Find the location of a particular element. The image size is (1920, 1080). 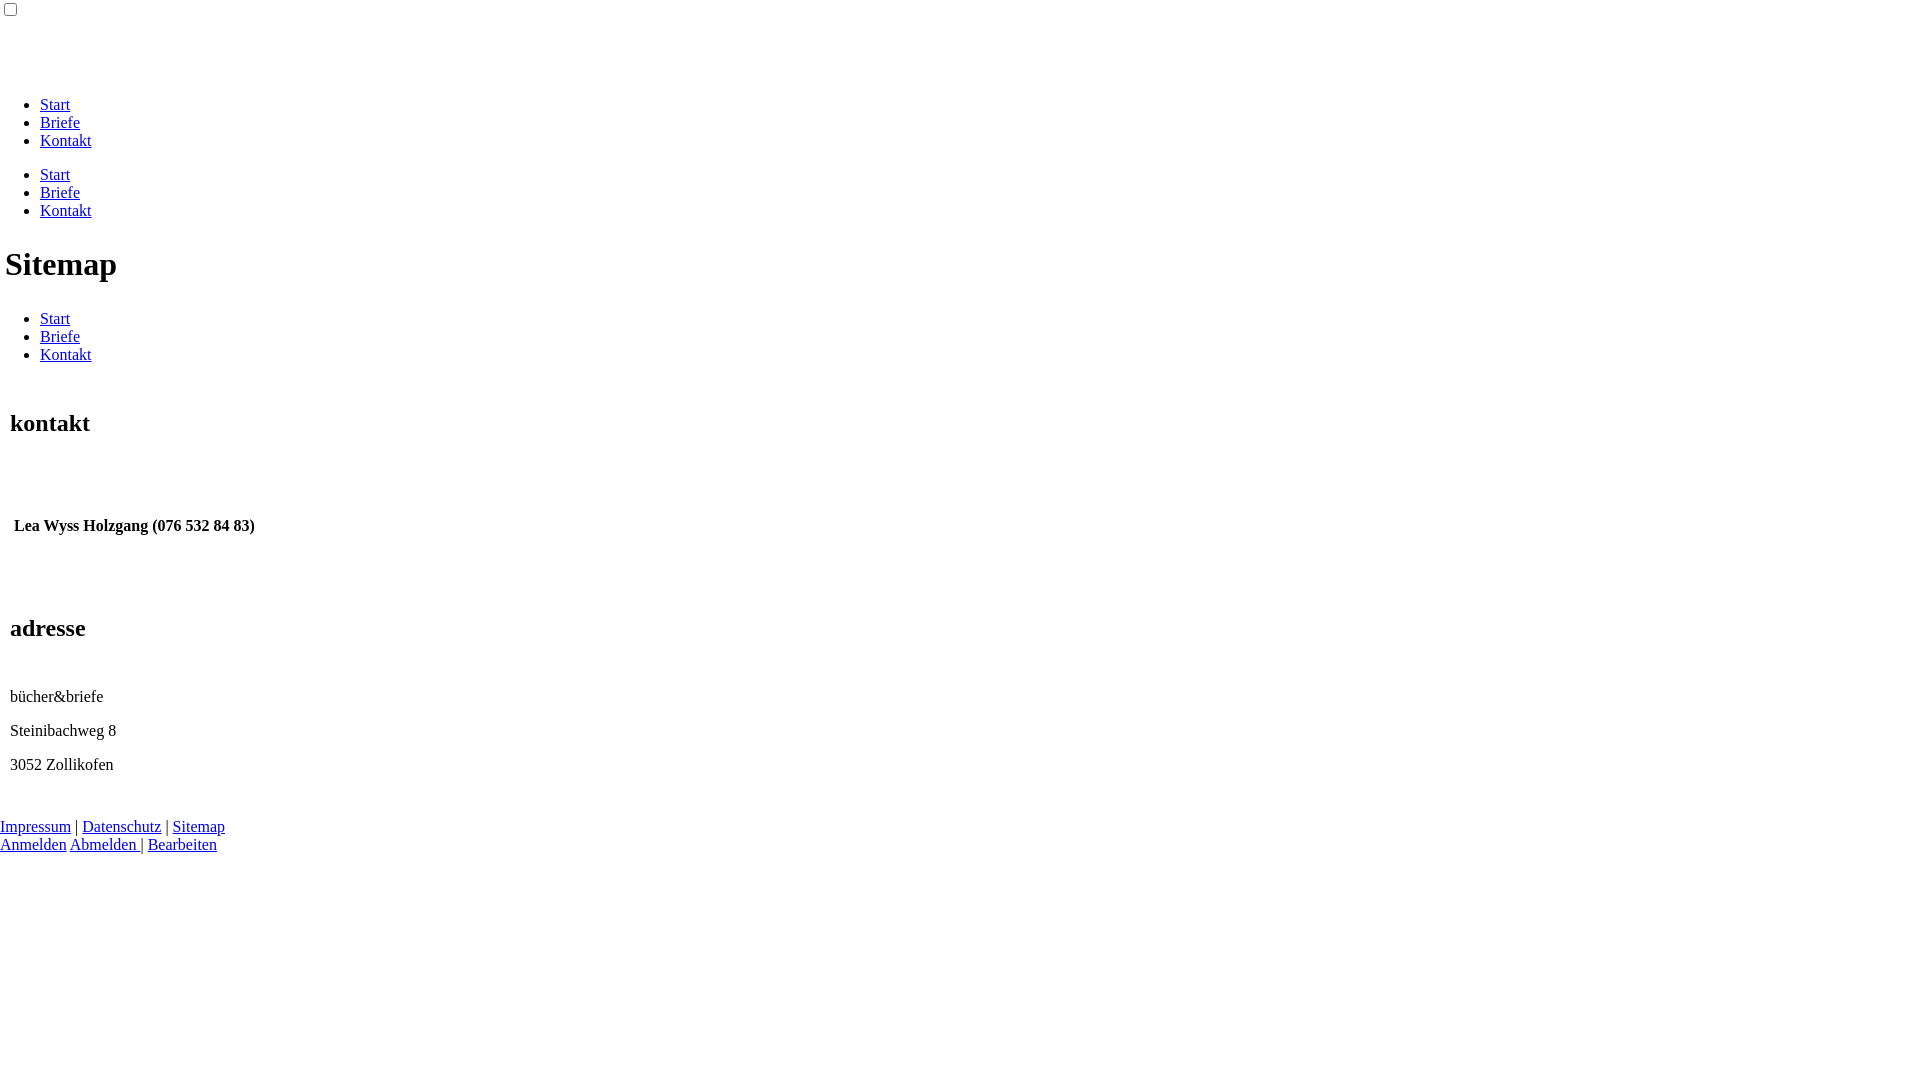

Briefe is located at coordinates (60, 122).